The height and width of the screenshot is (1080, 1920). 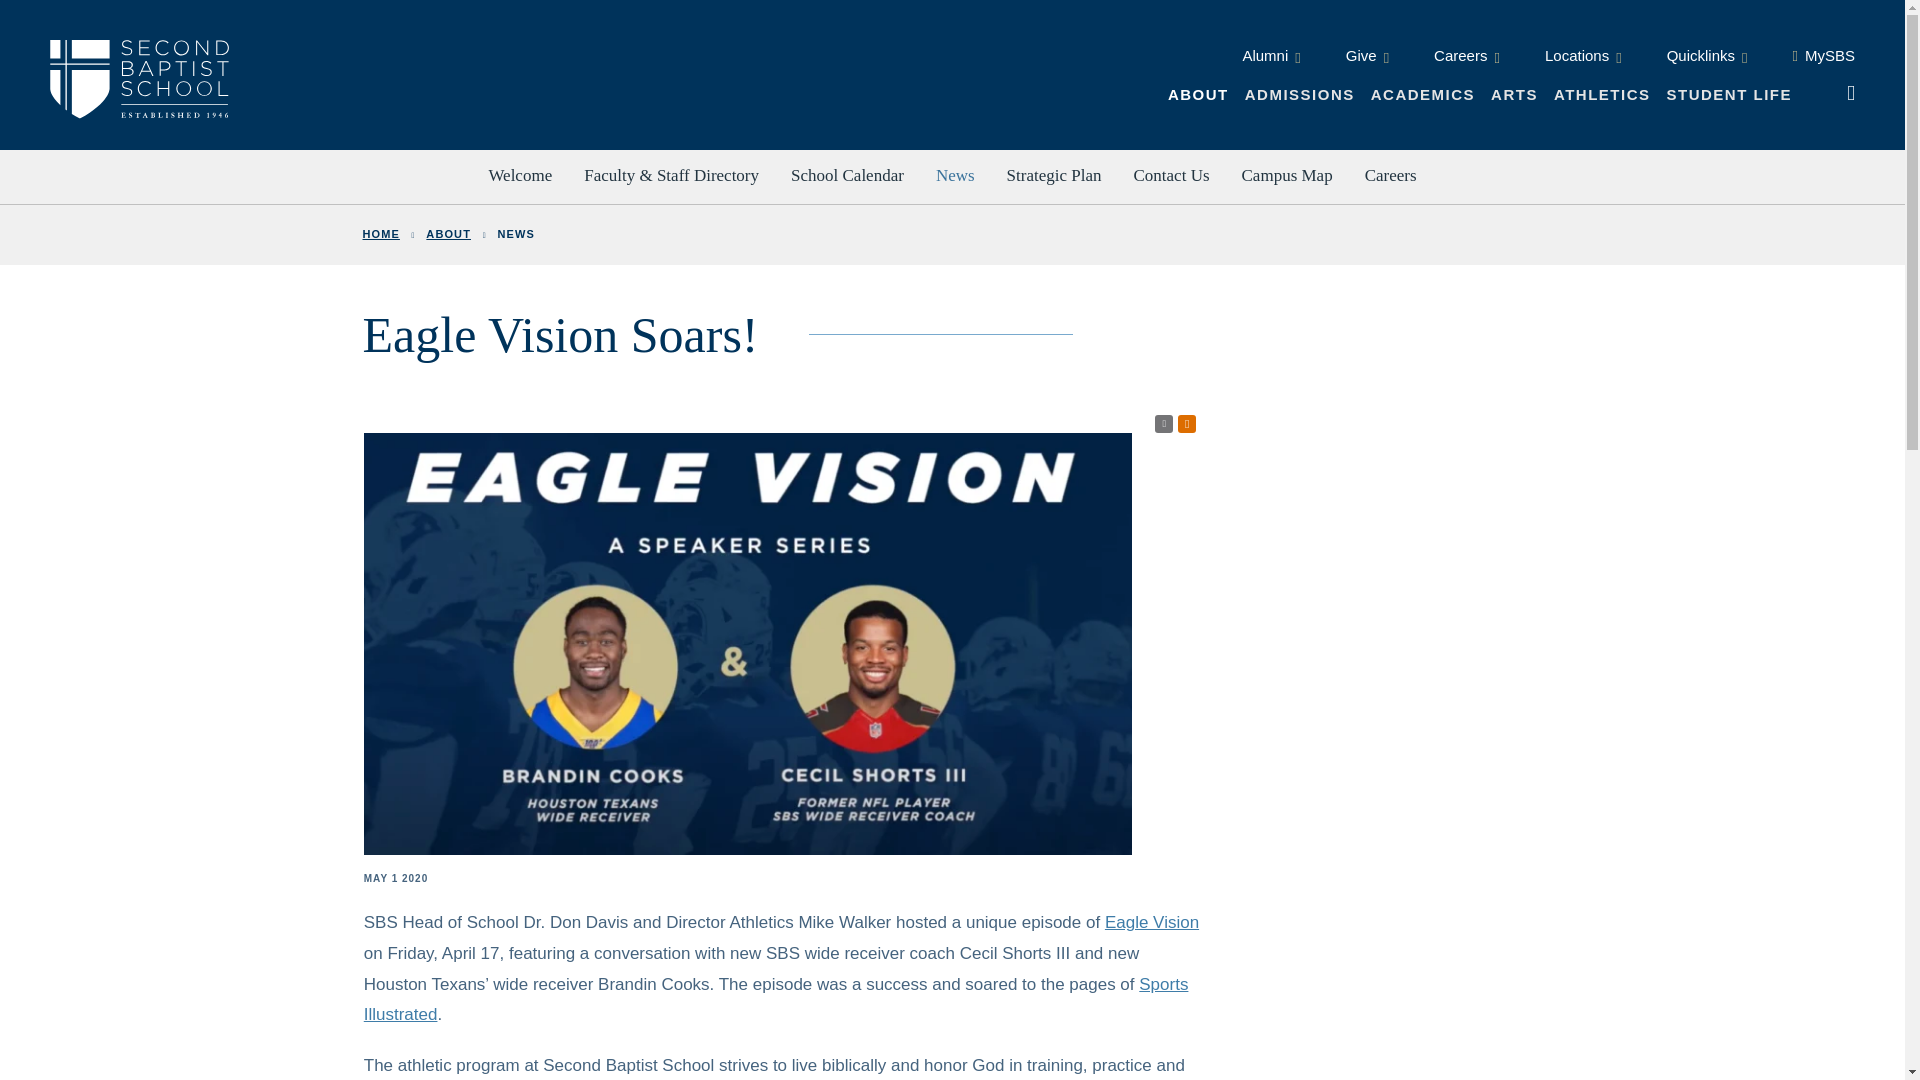 What do you see at coordinates (1584, 64) in the screenshot?
I see `Locations` at bounding box center [1584, 64].